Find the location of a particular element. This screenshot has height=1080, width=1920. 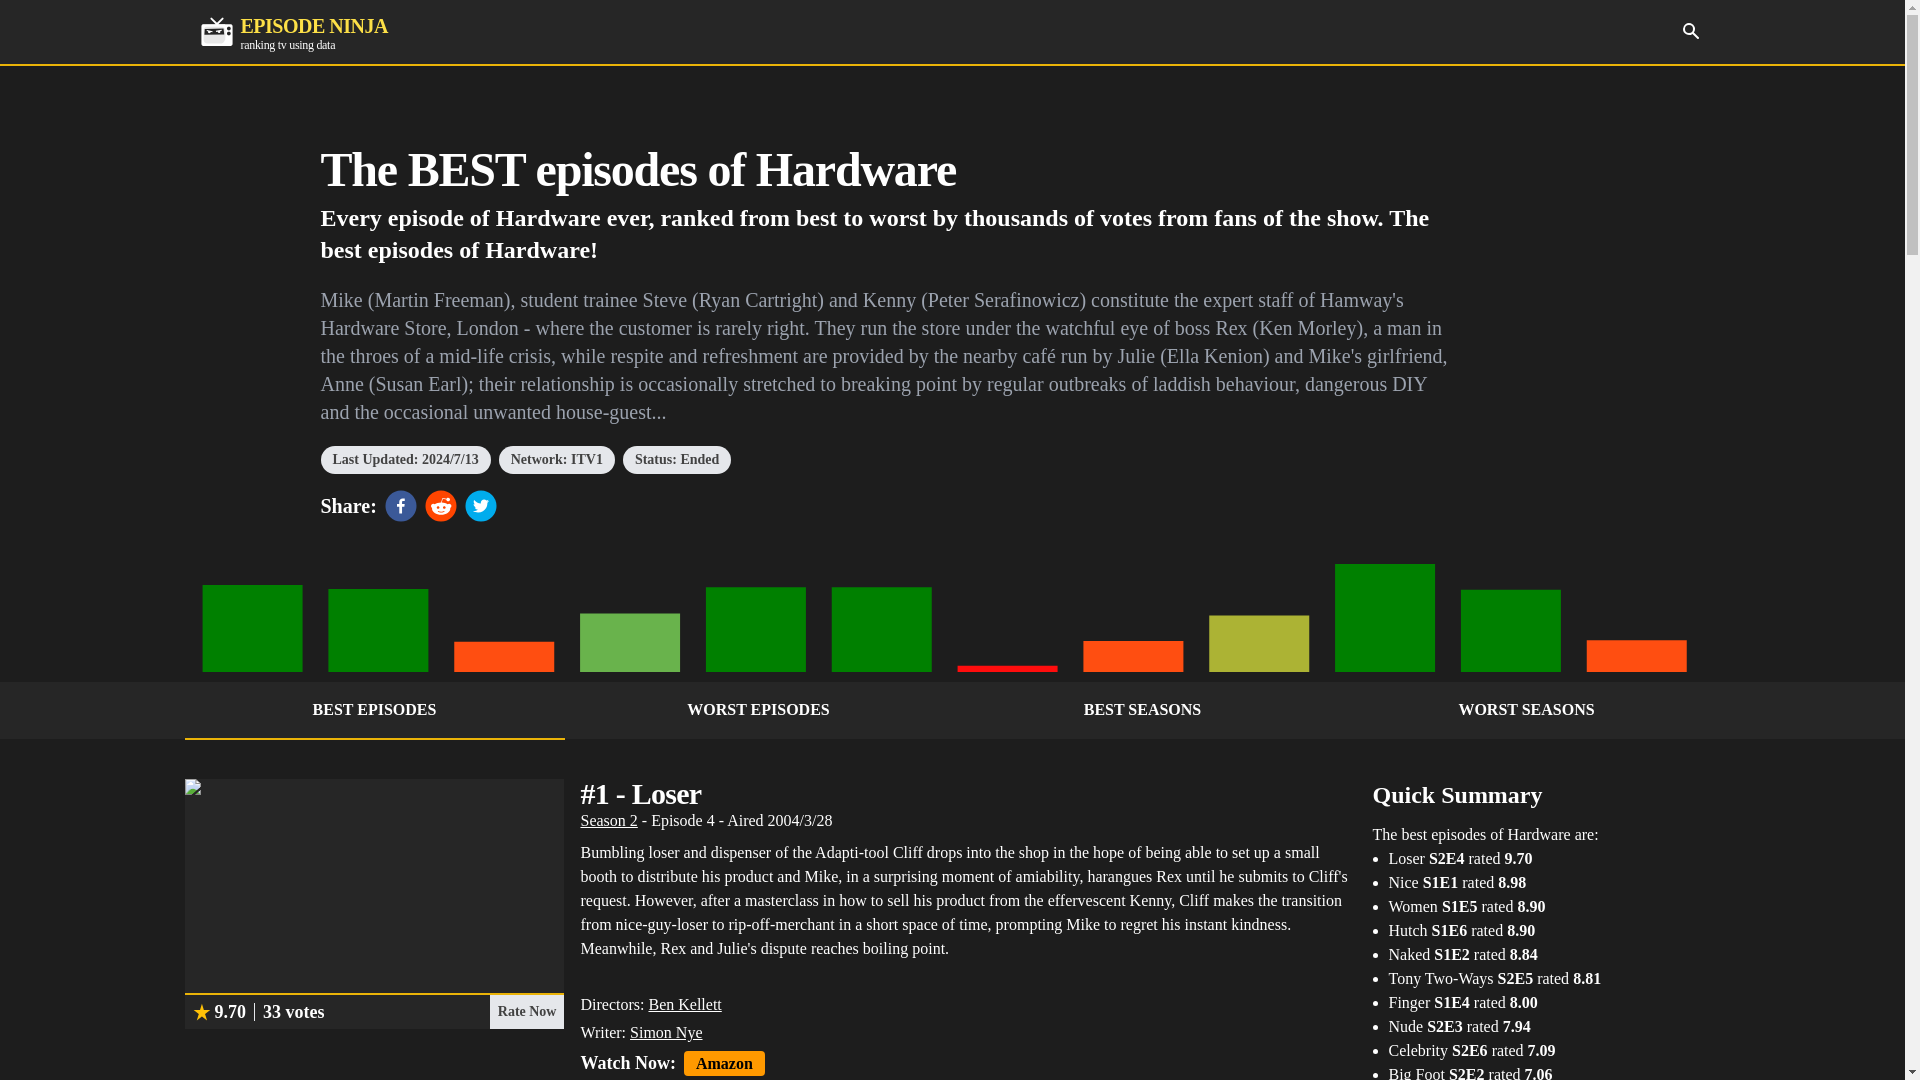

Network: ITV1 is located at coordinates (556, 460).